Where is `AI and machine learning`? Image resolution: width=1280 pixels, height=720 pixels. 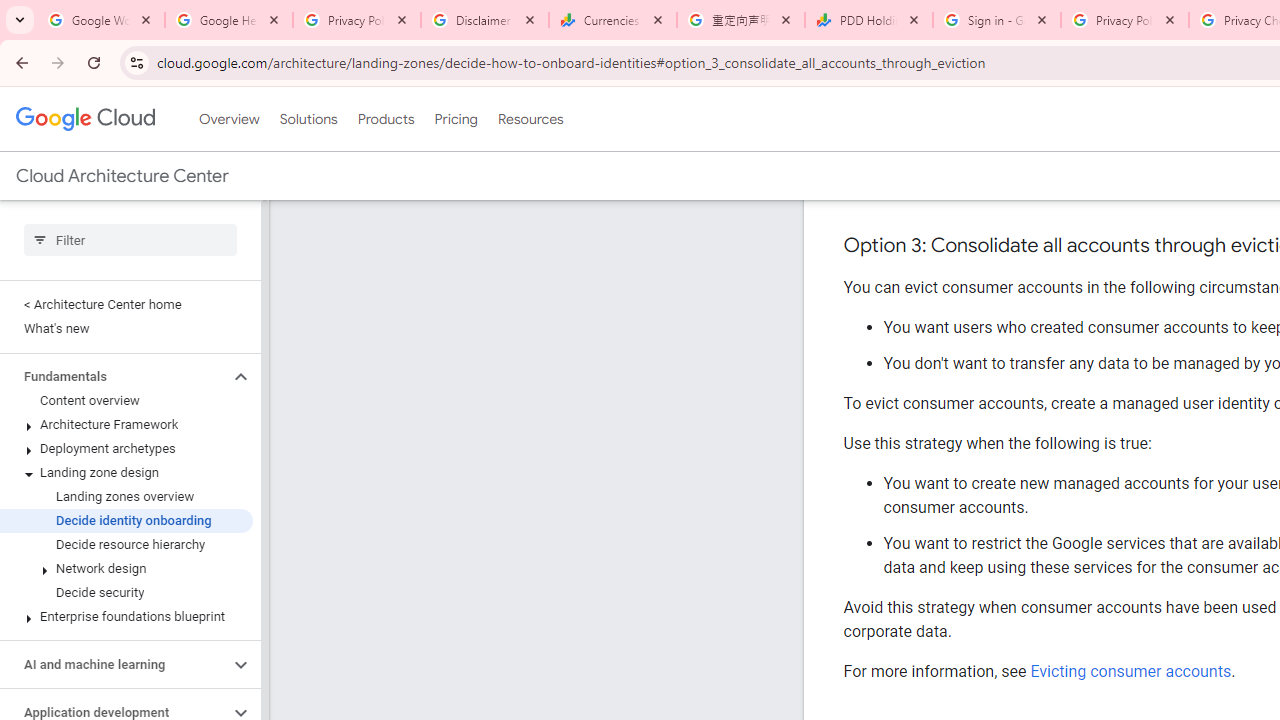
AI and machine learning is located at coordinates (114, 664).